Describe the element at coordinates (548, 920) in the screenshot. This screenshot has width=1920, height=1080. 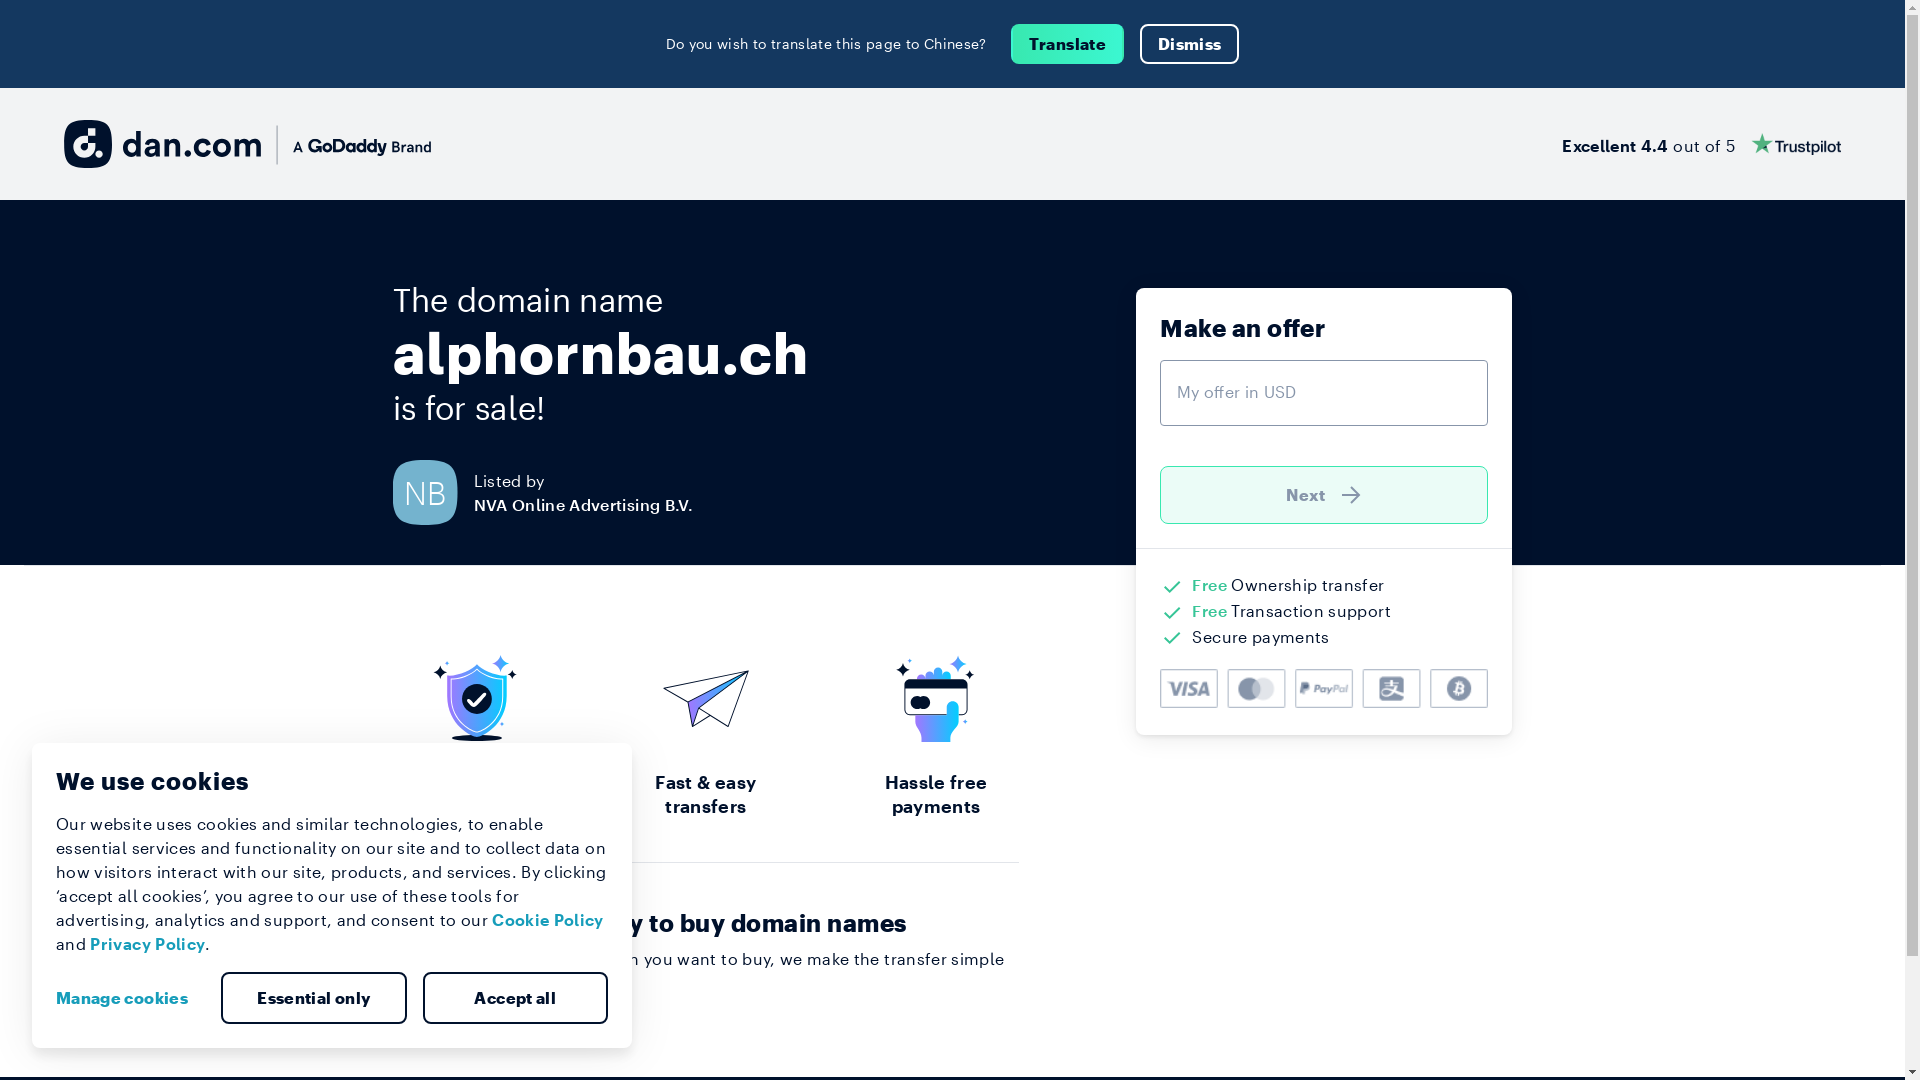
I see `Cookie Policy` at that location.